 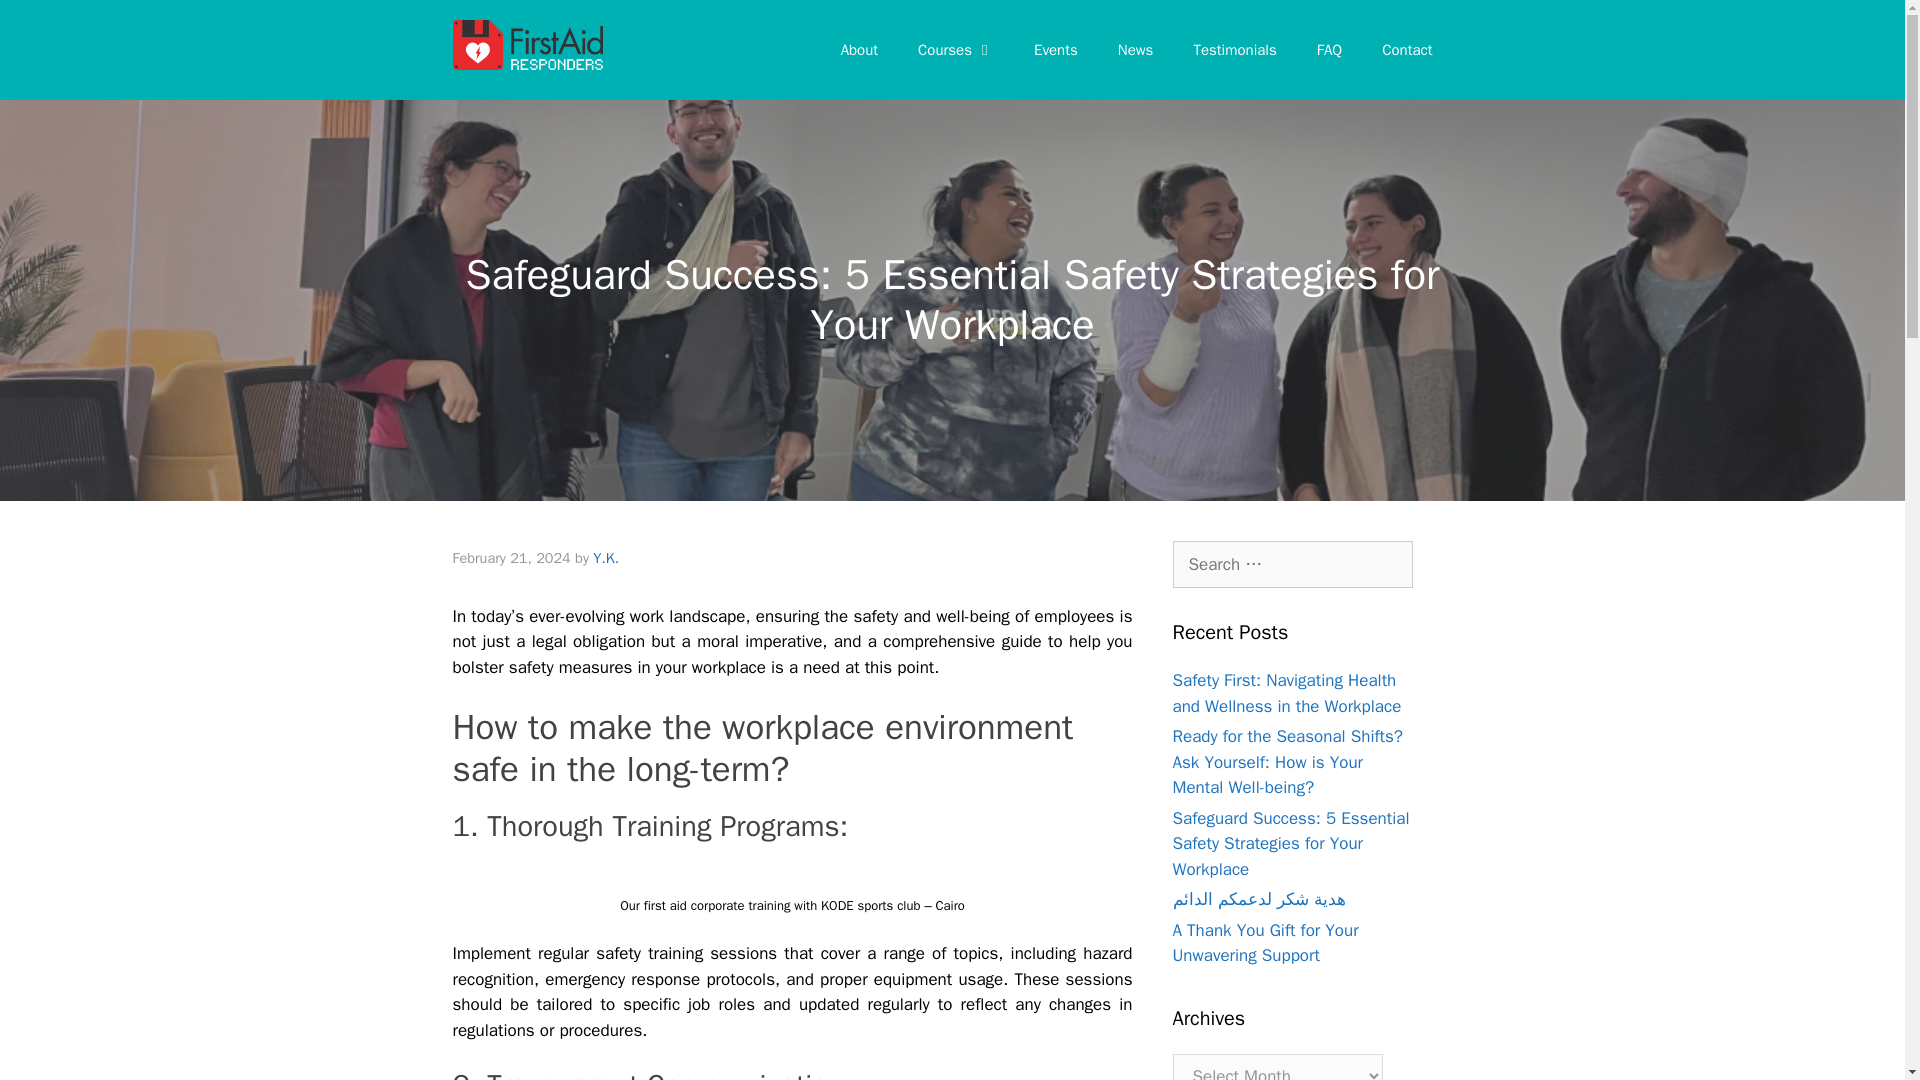 I want to click on Courses, so click(x=956, y=50).